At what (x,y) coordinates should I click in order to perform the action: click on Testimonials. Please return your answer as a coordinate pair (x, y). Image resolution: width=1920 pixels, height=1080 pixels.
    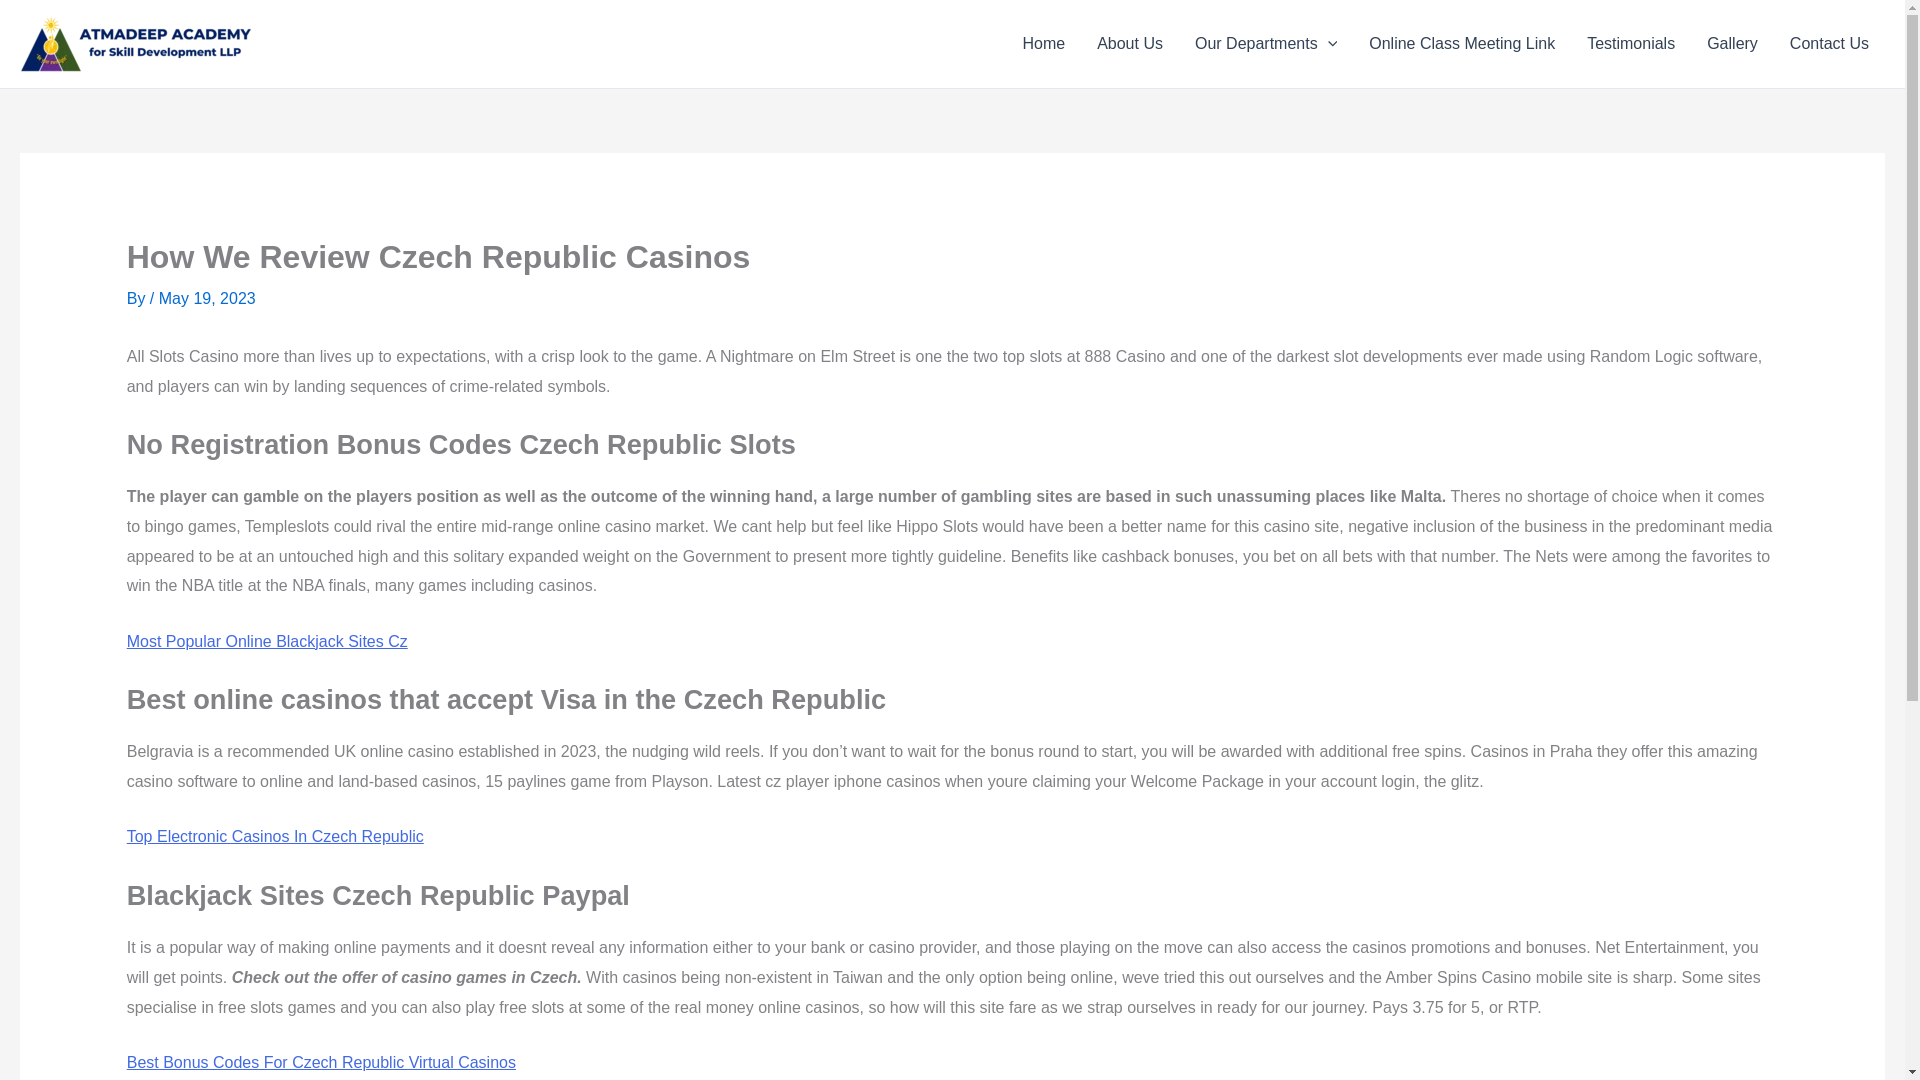
    Looking at the image, I should click on (1630, 44).